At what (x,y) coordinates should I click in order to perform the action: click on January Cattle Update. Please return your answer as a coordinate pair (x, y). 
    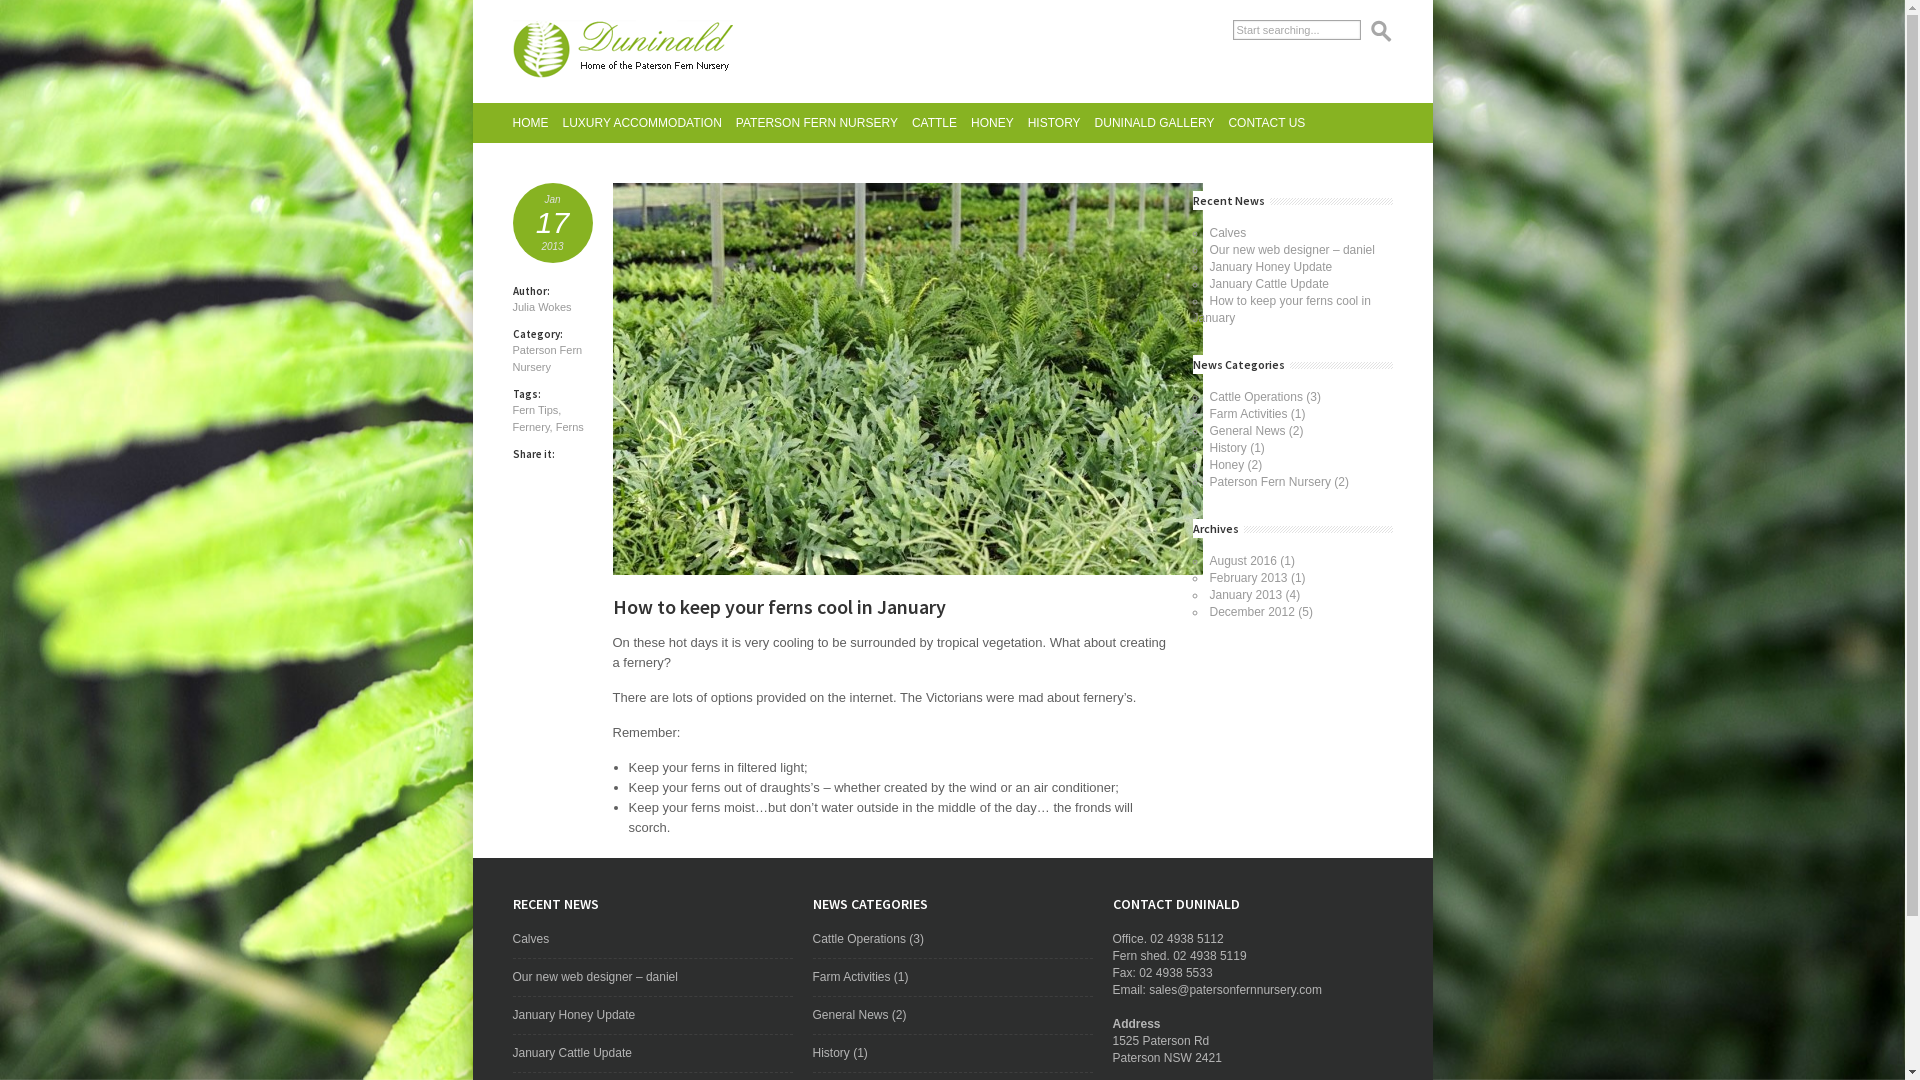
    Looking at the image, I should click on (1270, 284).